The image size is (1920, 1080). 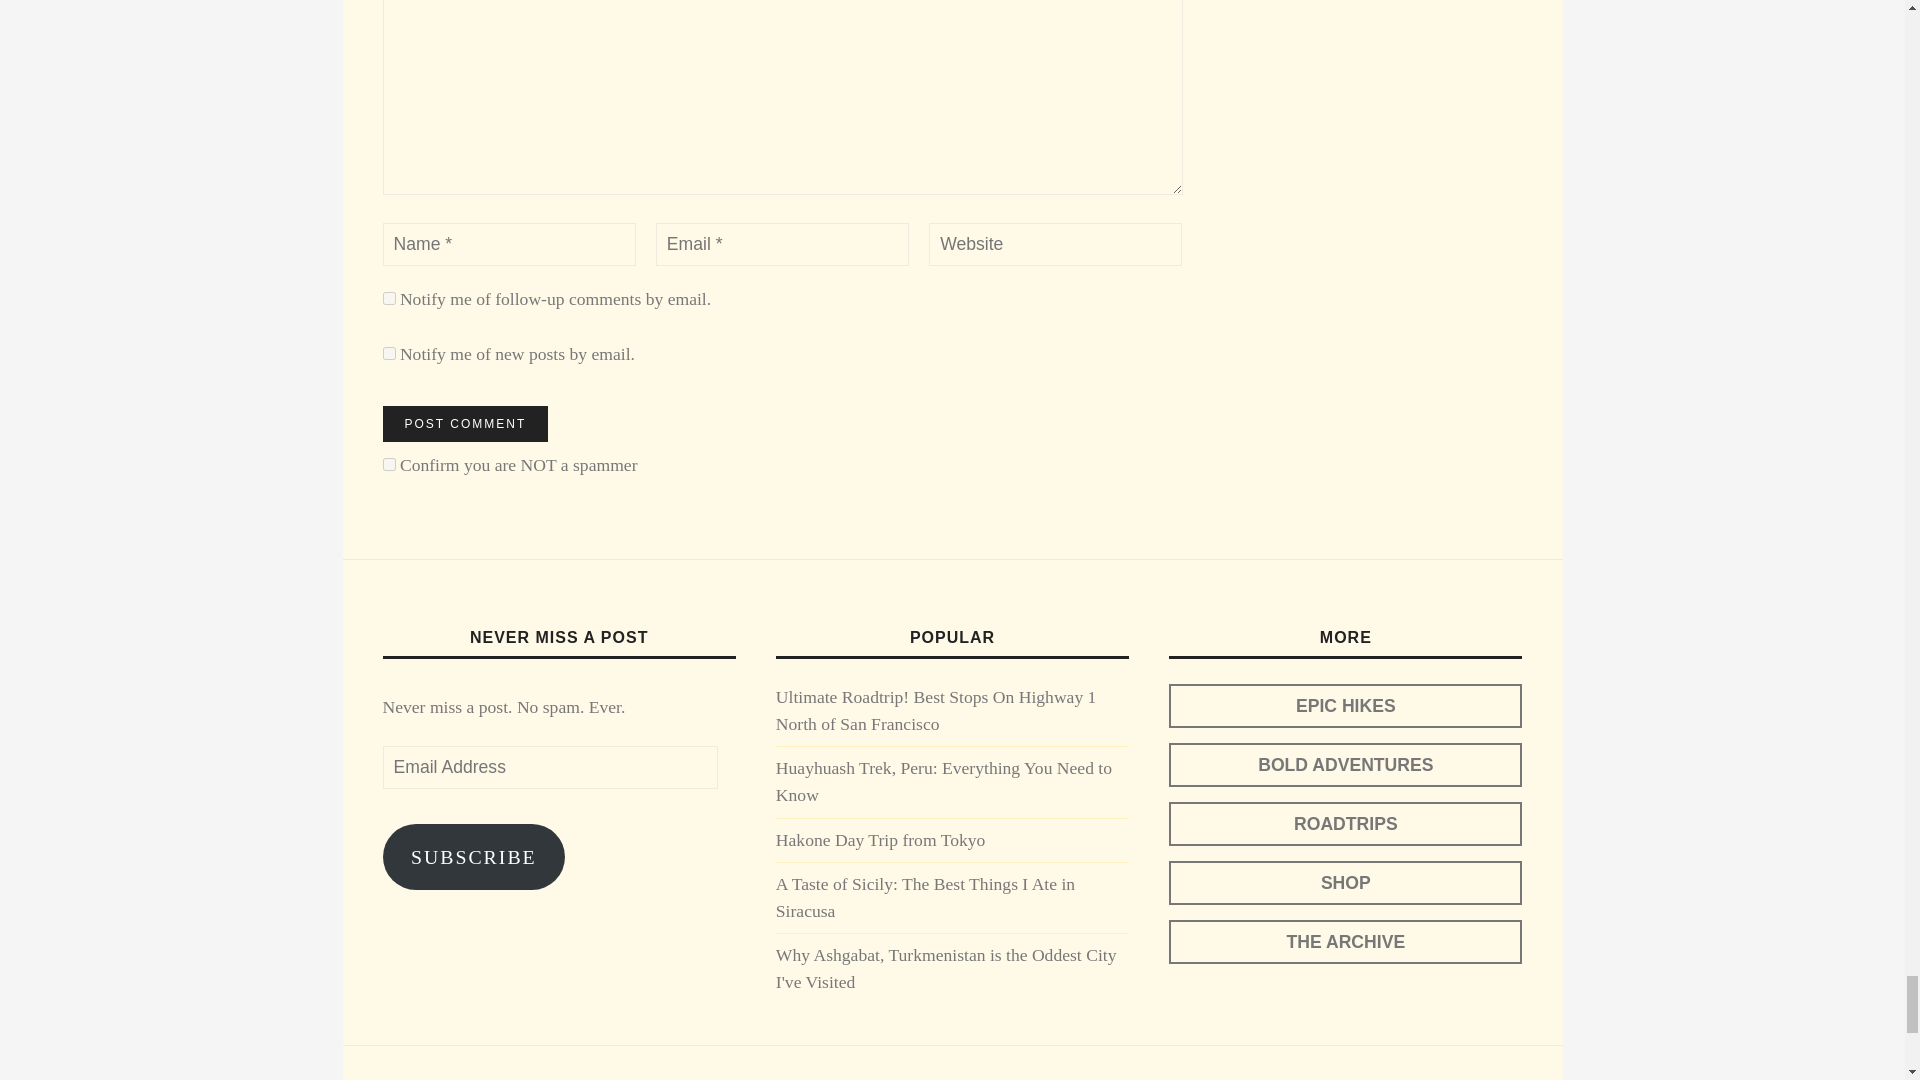 I want to click on subscribe, so click(x=388, y=352).